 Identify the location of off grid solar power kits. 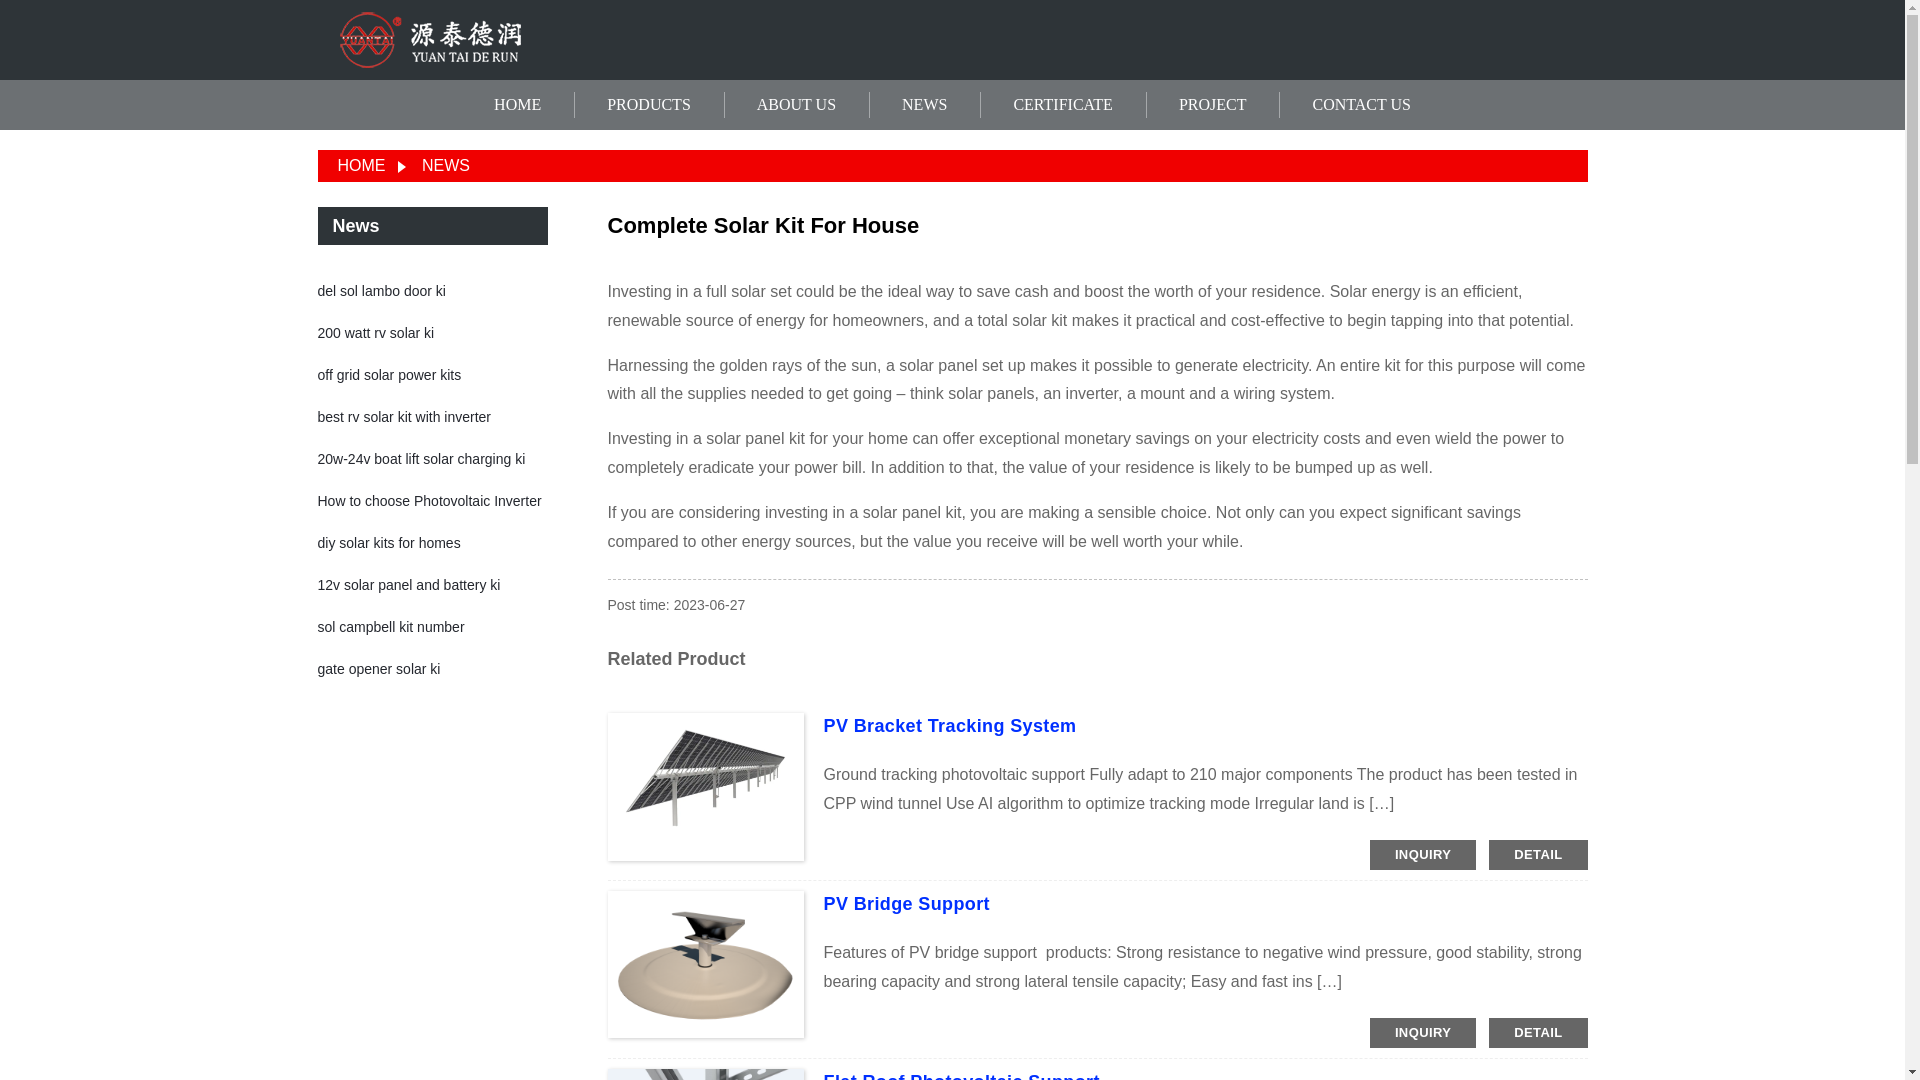
(390, 375).